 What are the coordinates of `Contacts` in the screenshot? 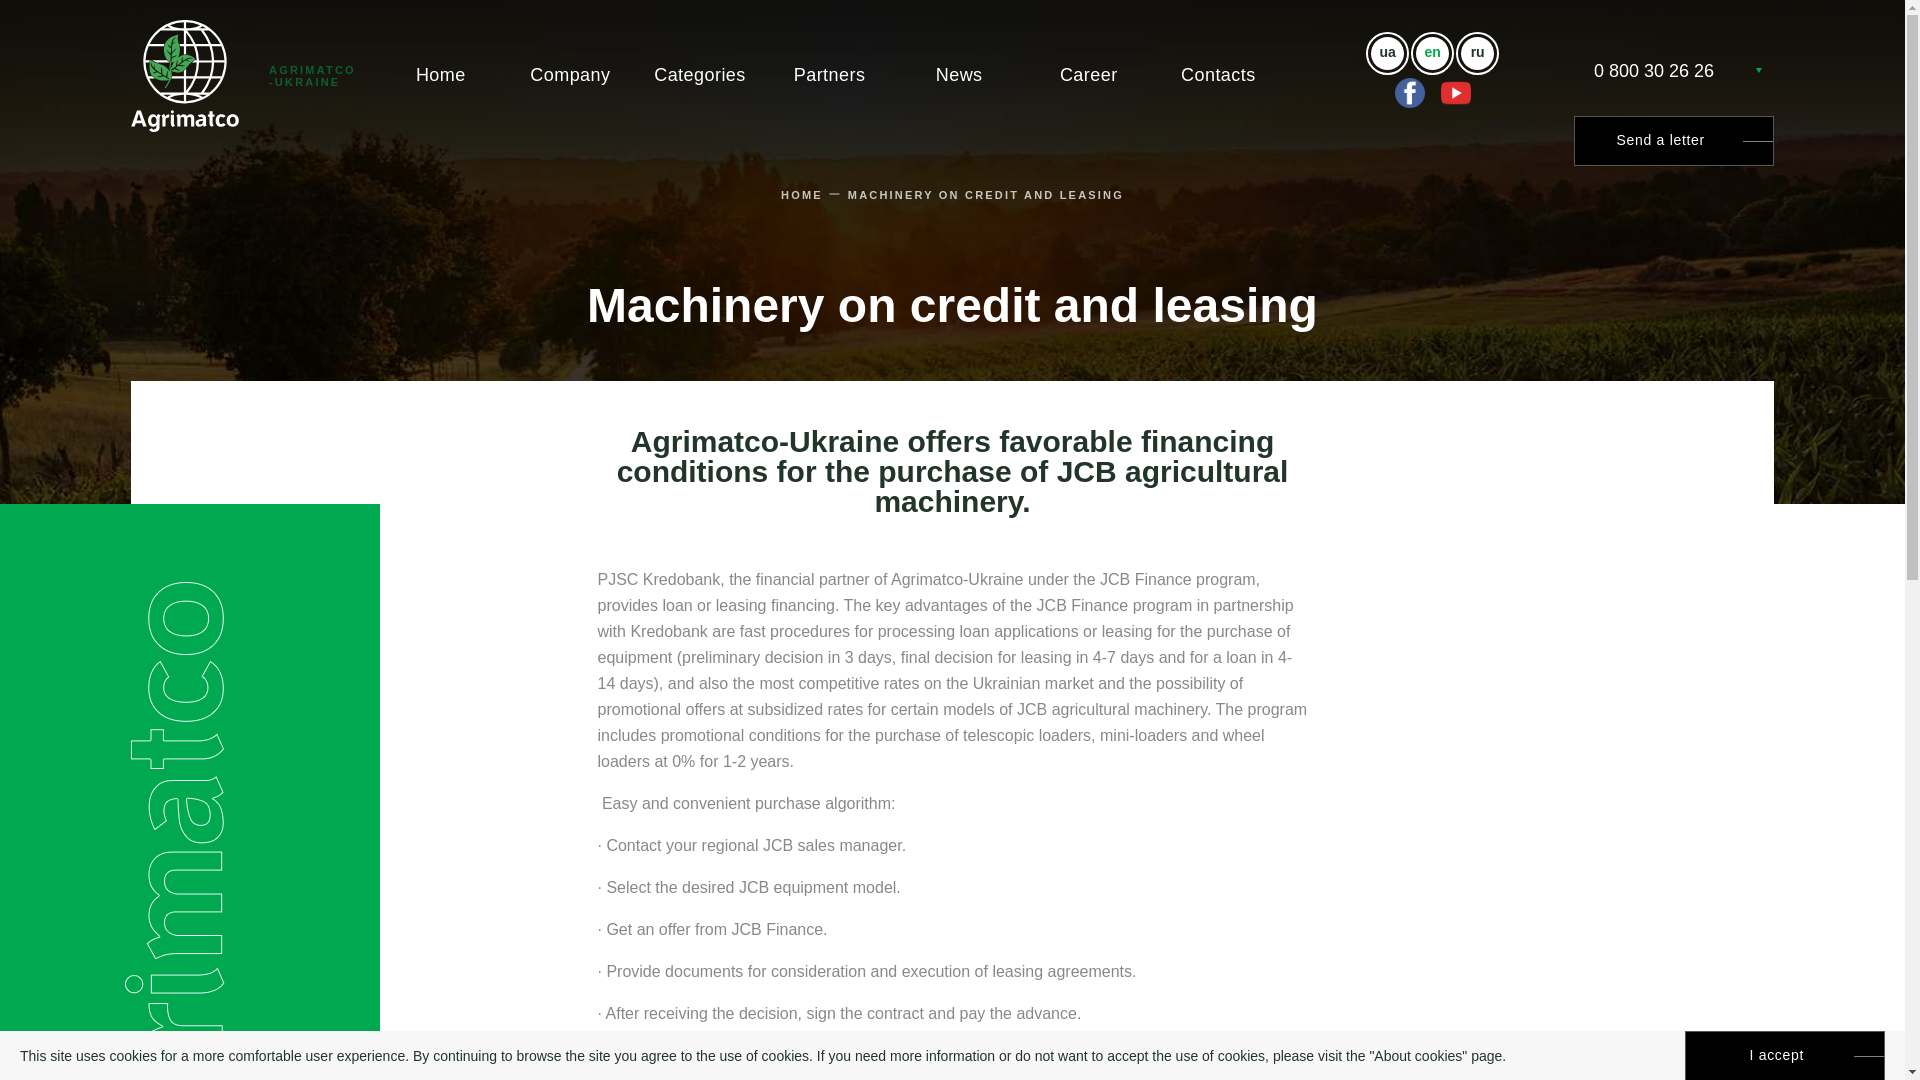 It's located at (1219, 74).